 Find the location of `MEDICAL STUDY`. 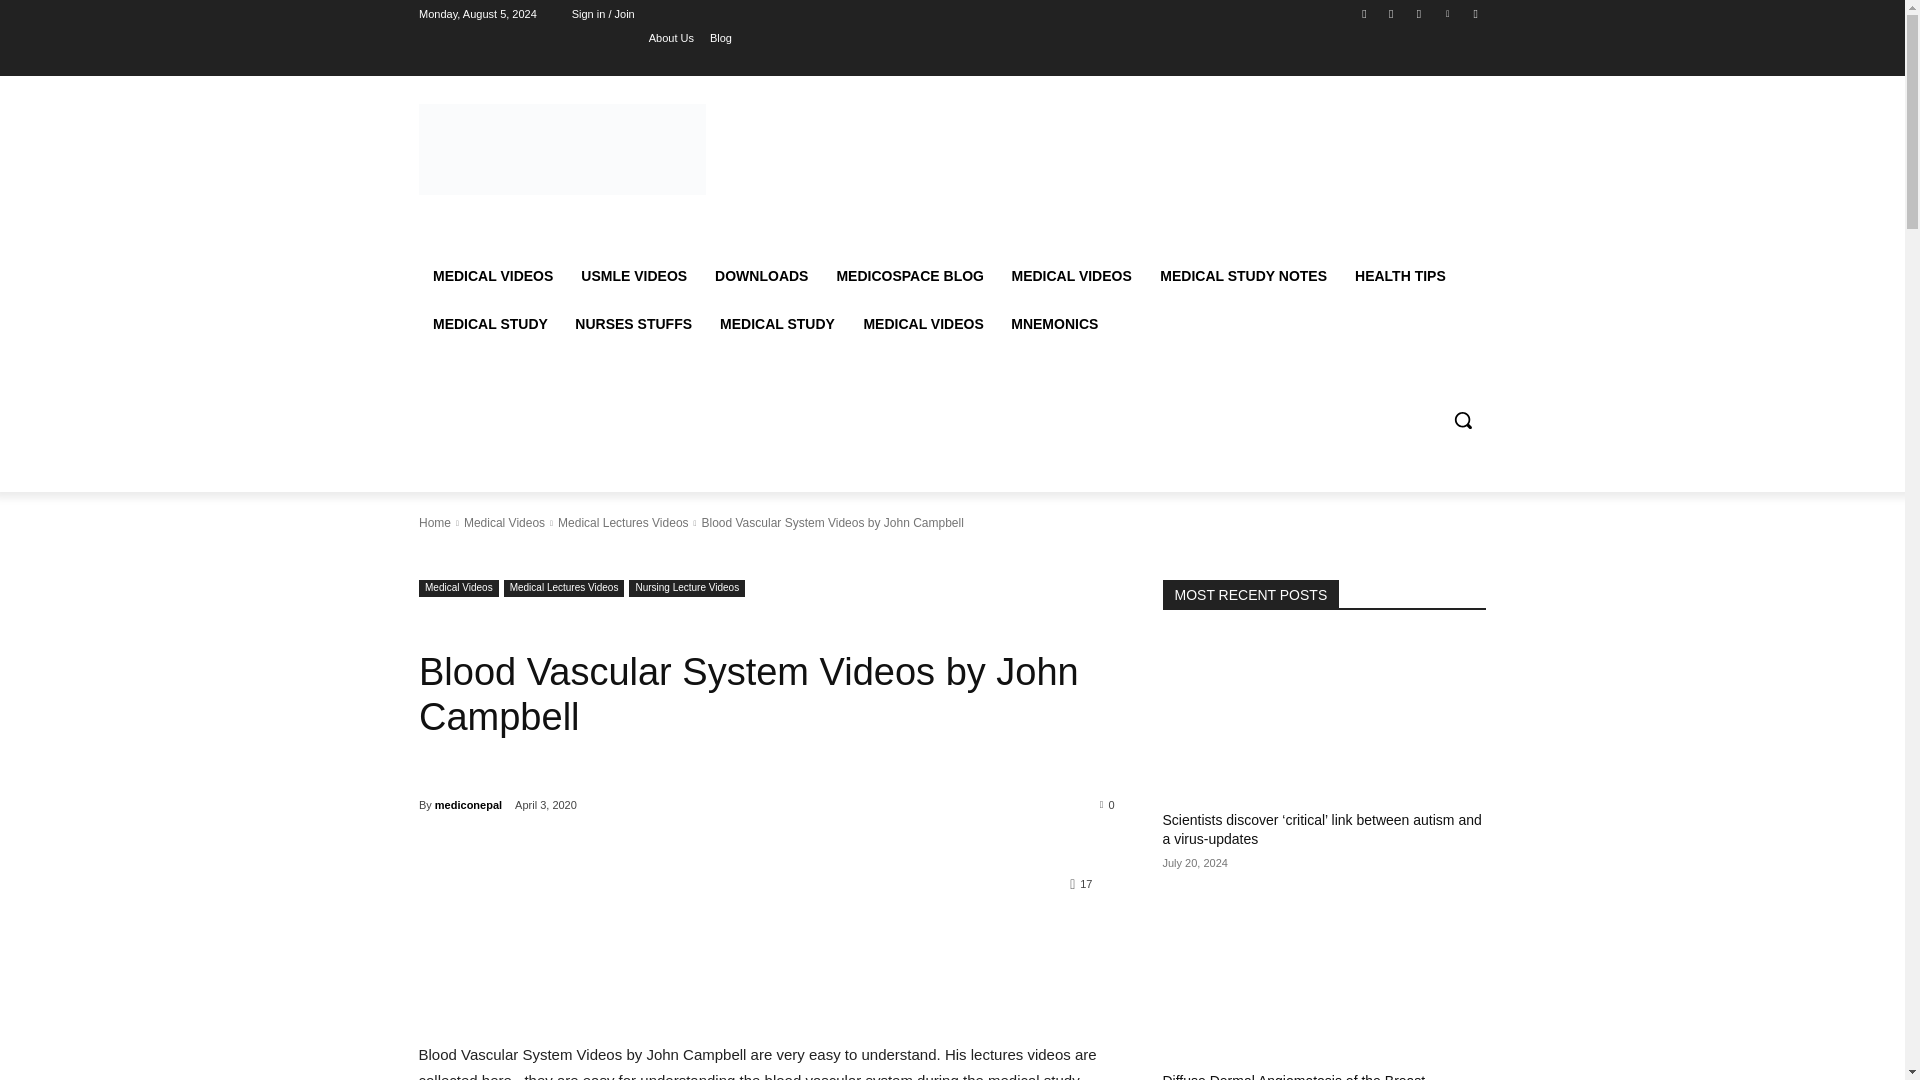

MEDICAL STUDY is located at coordinates (489, 324).